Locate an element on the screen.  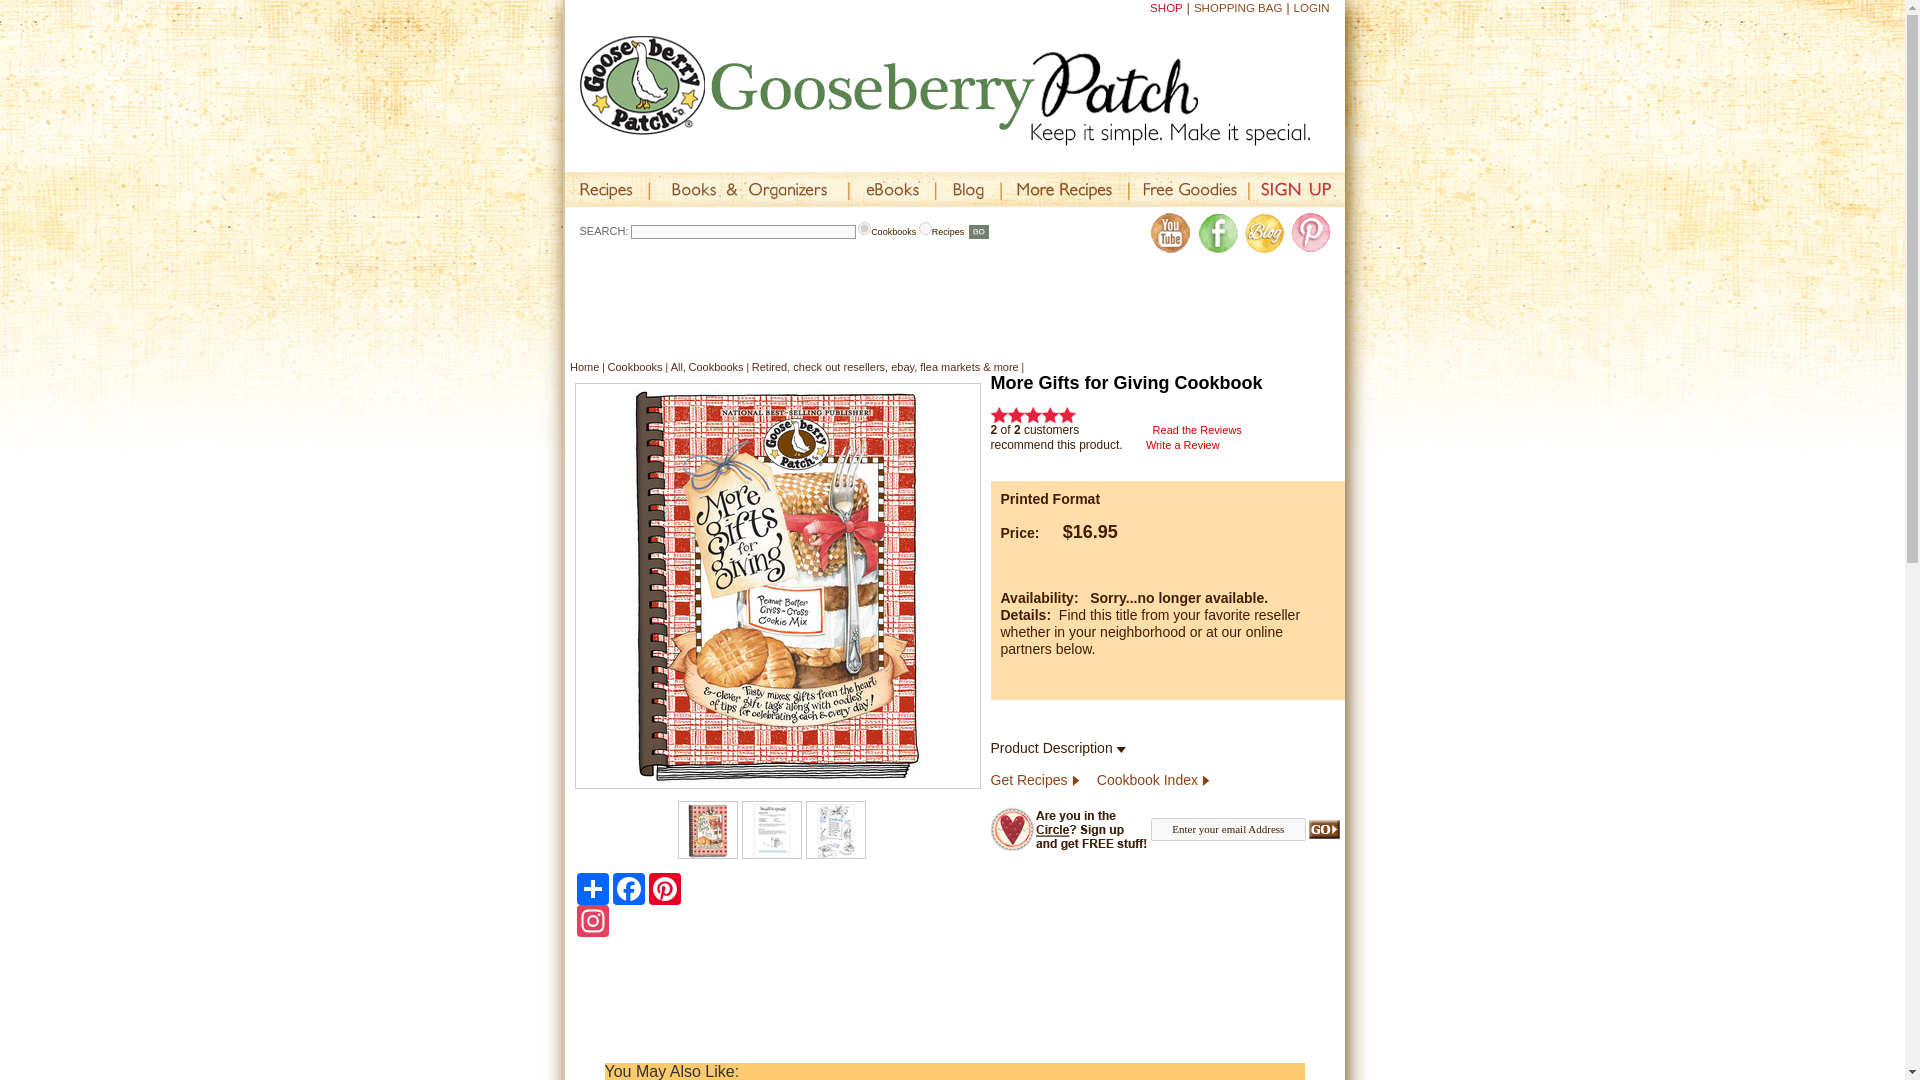
SHOPPING BAG is located at coordinates (1238, 8).